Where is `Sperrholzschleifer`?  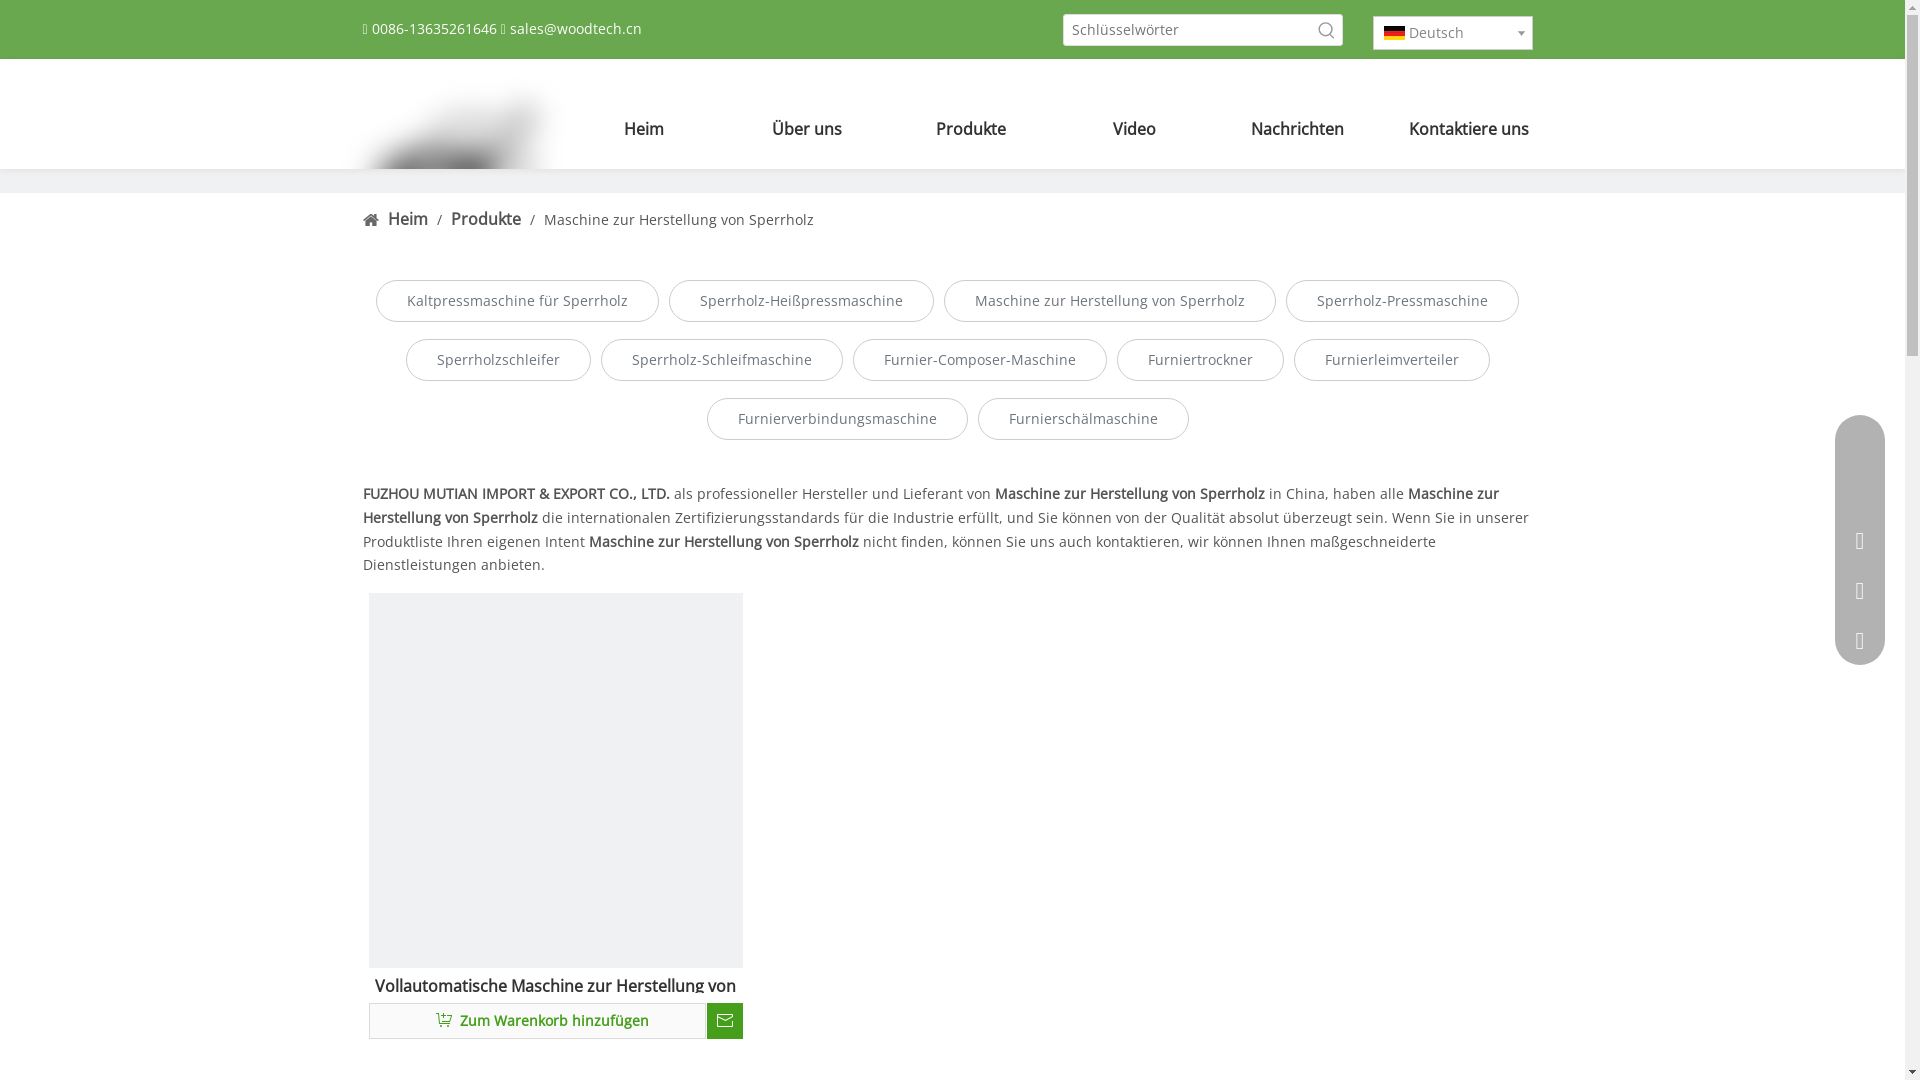
Sperrholzschleifer is located at coordinates (498, 360).